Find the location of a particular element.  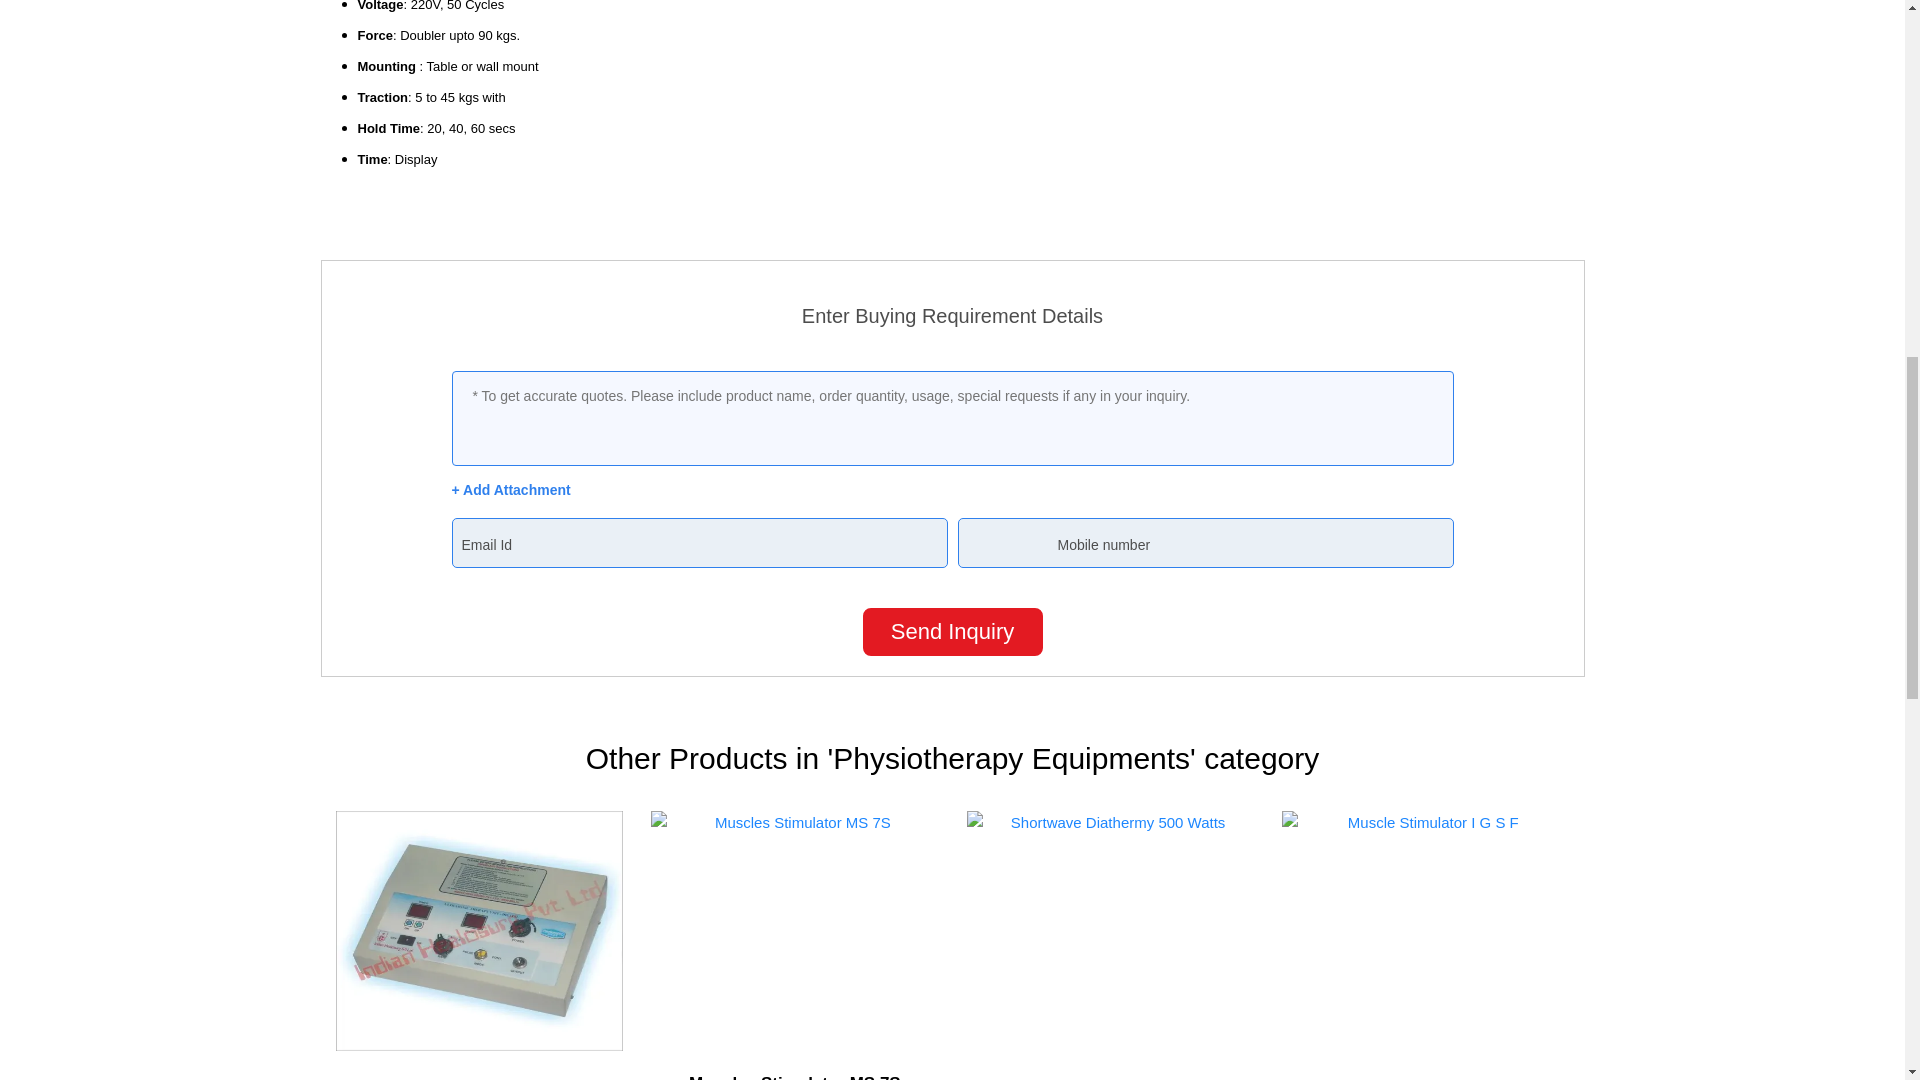

Send Inquiry is located at coordinates (952, 632).